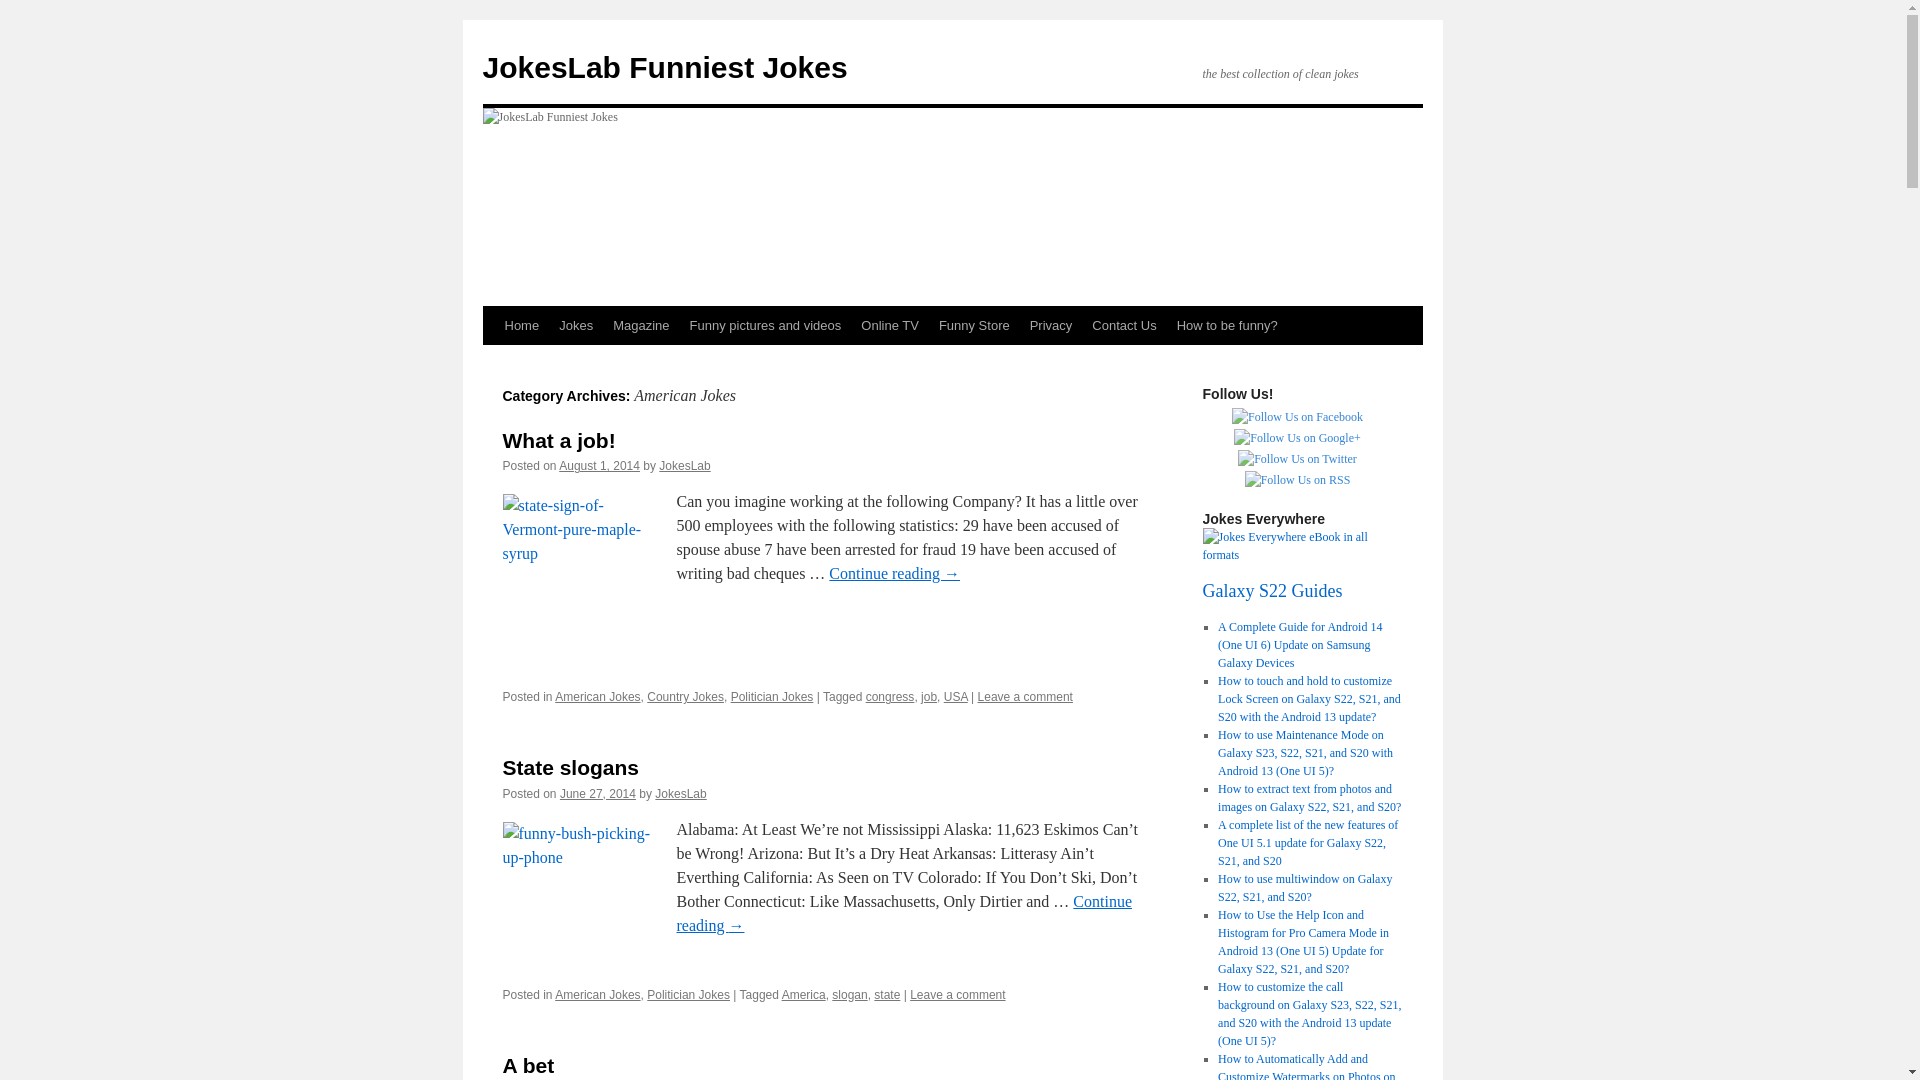  Describe the element at coordinates (928, 697) in the screenshot. I see `job` at that location.